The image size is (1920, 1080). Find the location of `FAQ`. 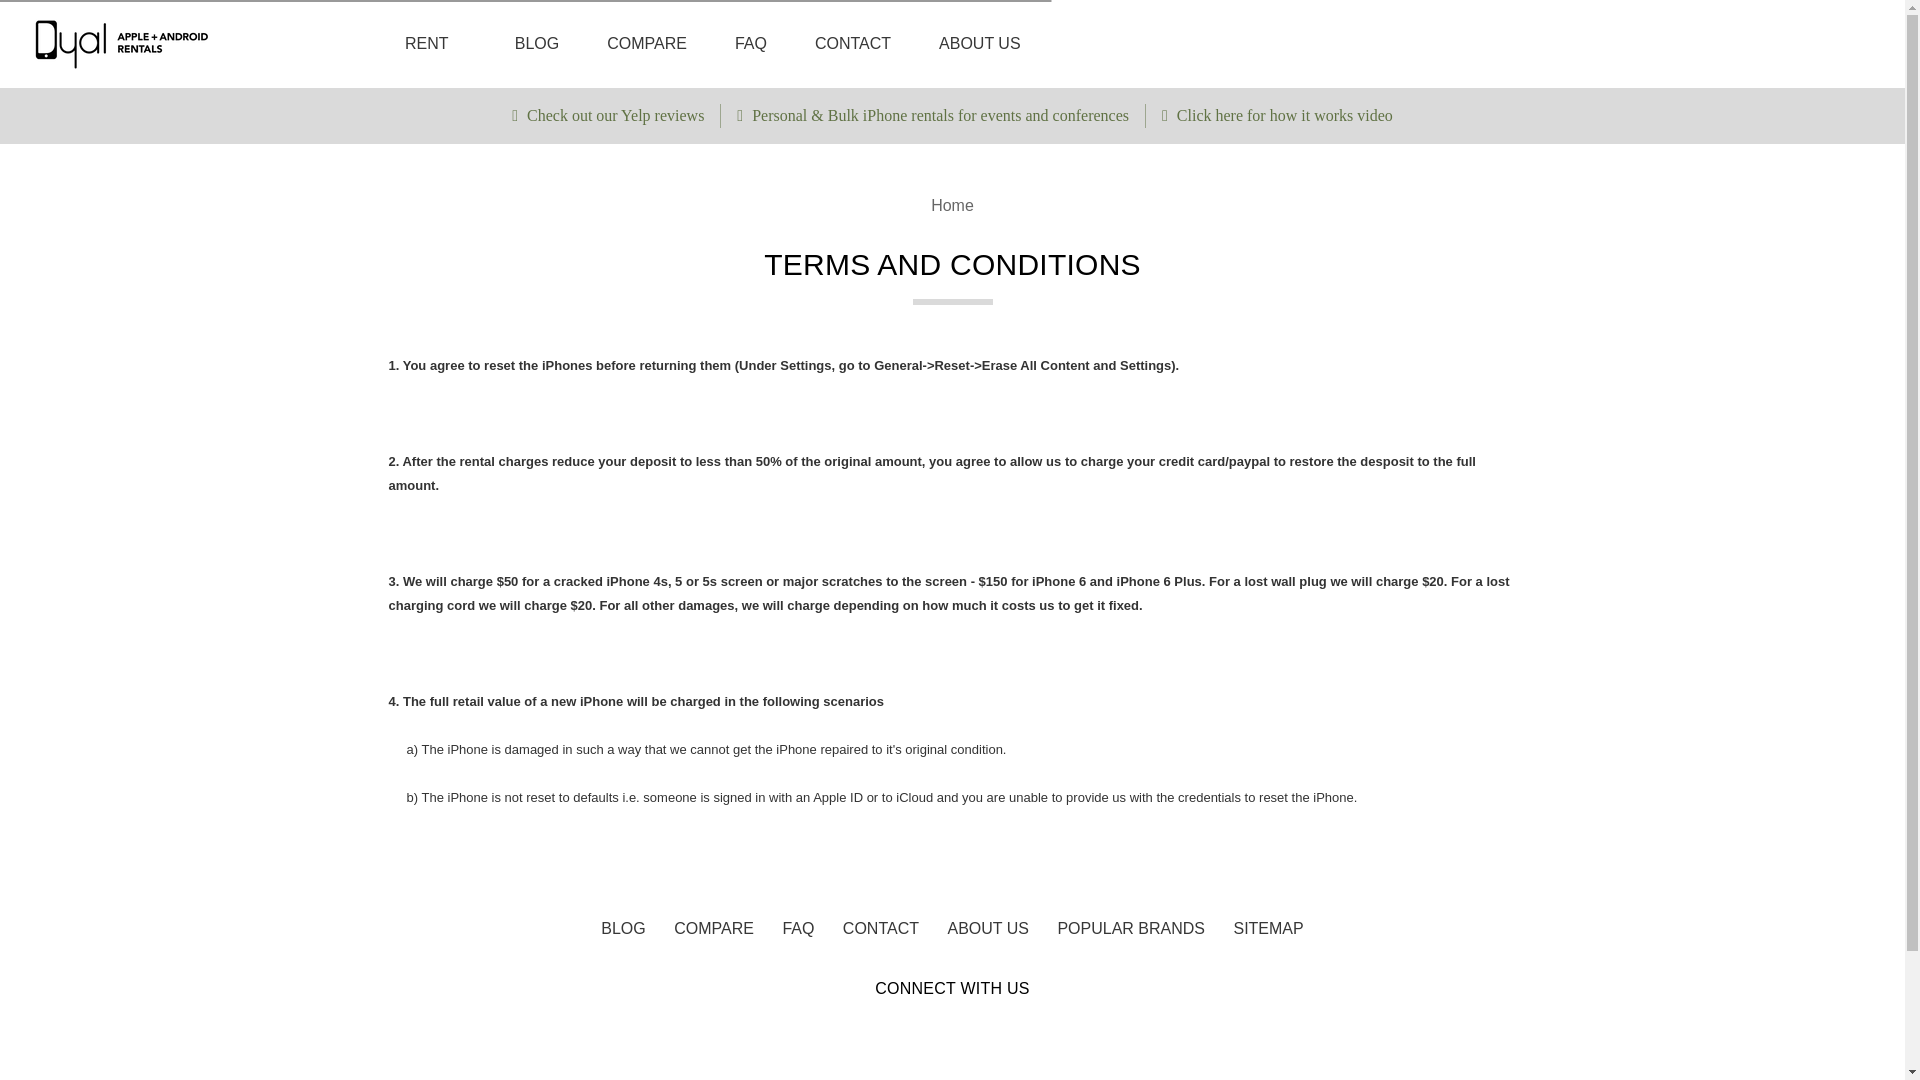

FAQ is located at coordinates (797, 928).